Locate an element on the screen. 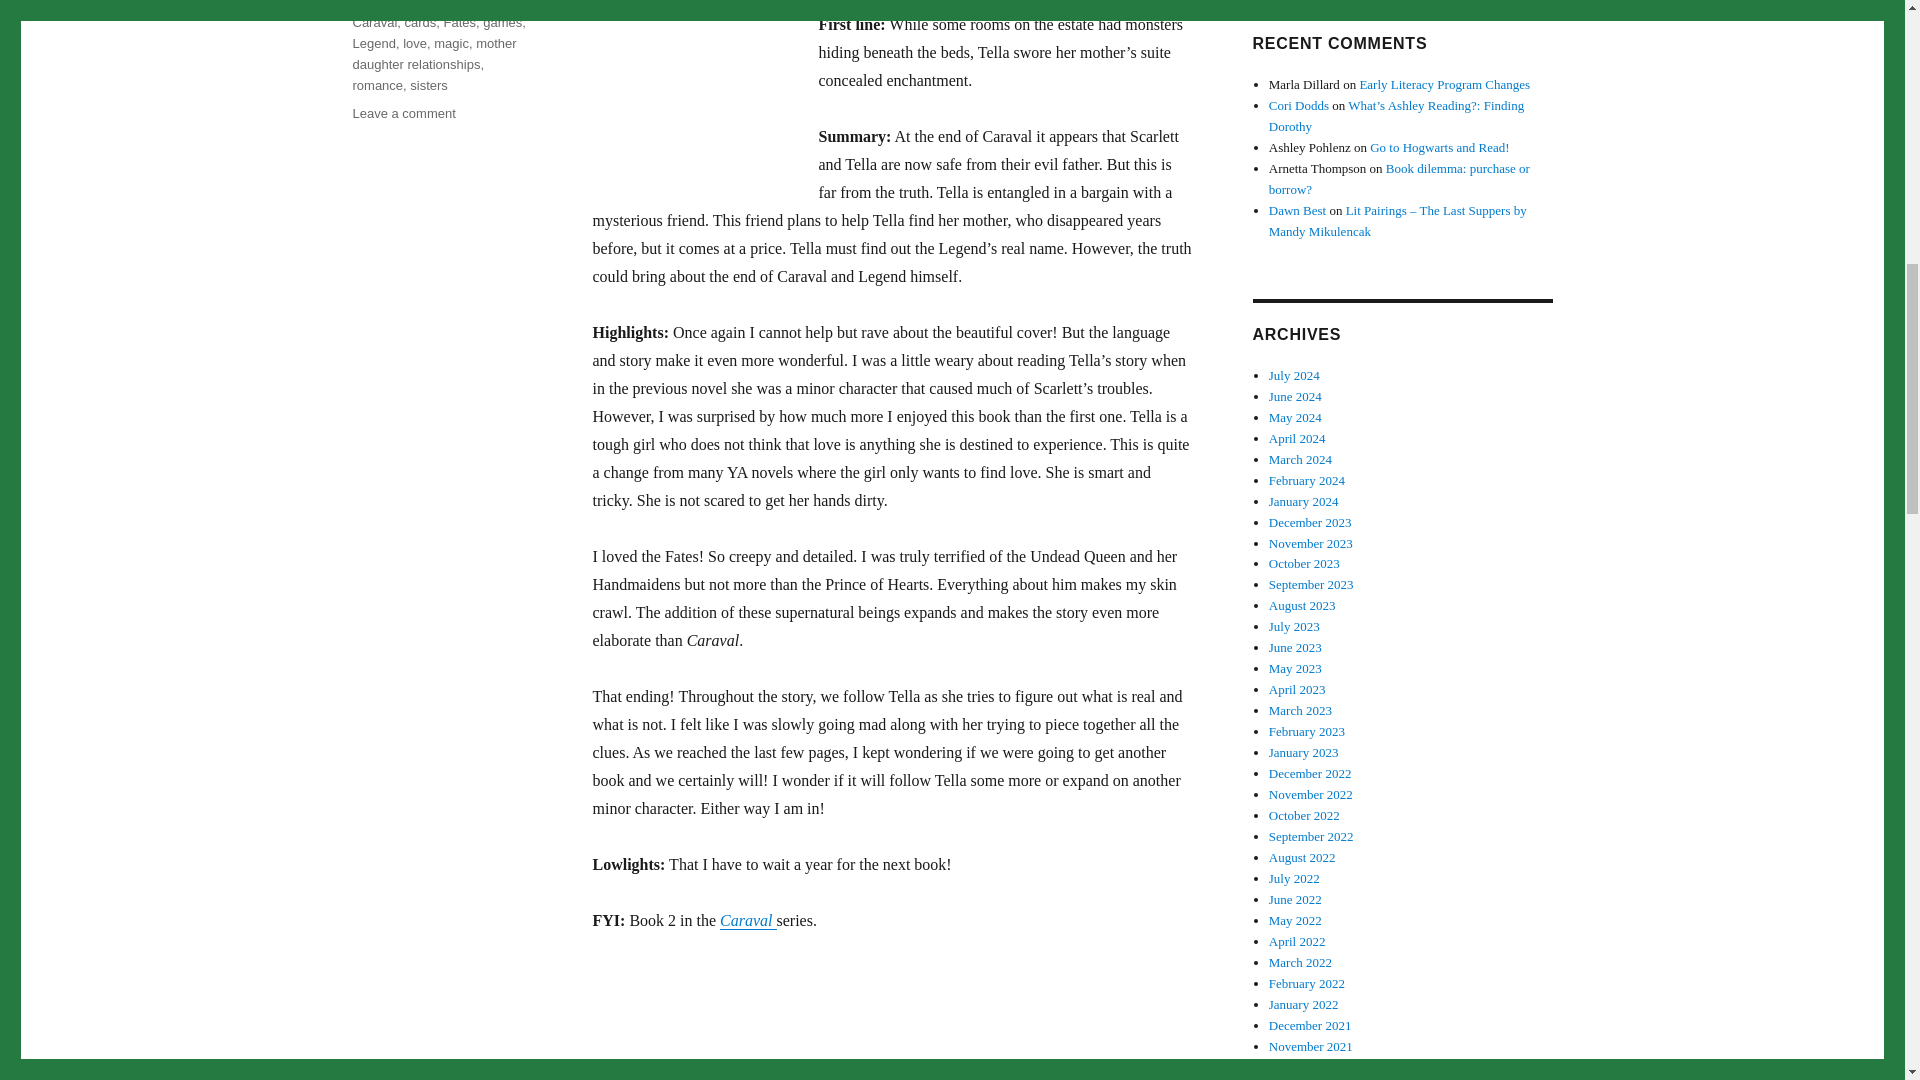 Image resolution: width=1920 pixels, height=1080 pixels. Cori Dodds is located at coordinates (1296, 418).